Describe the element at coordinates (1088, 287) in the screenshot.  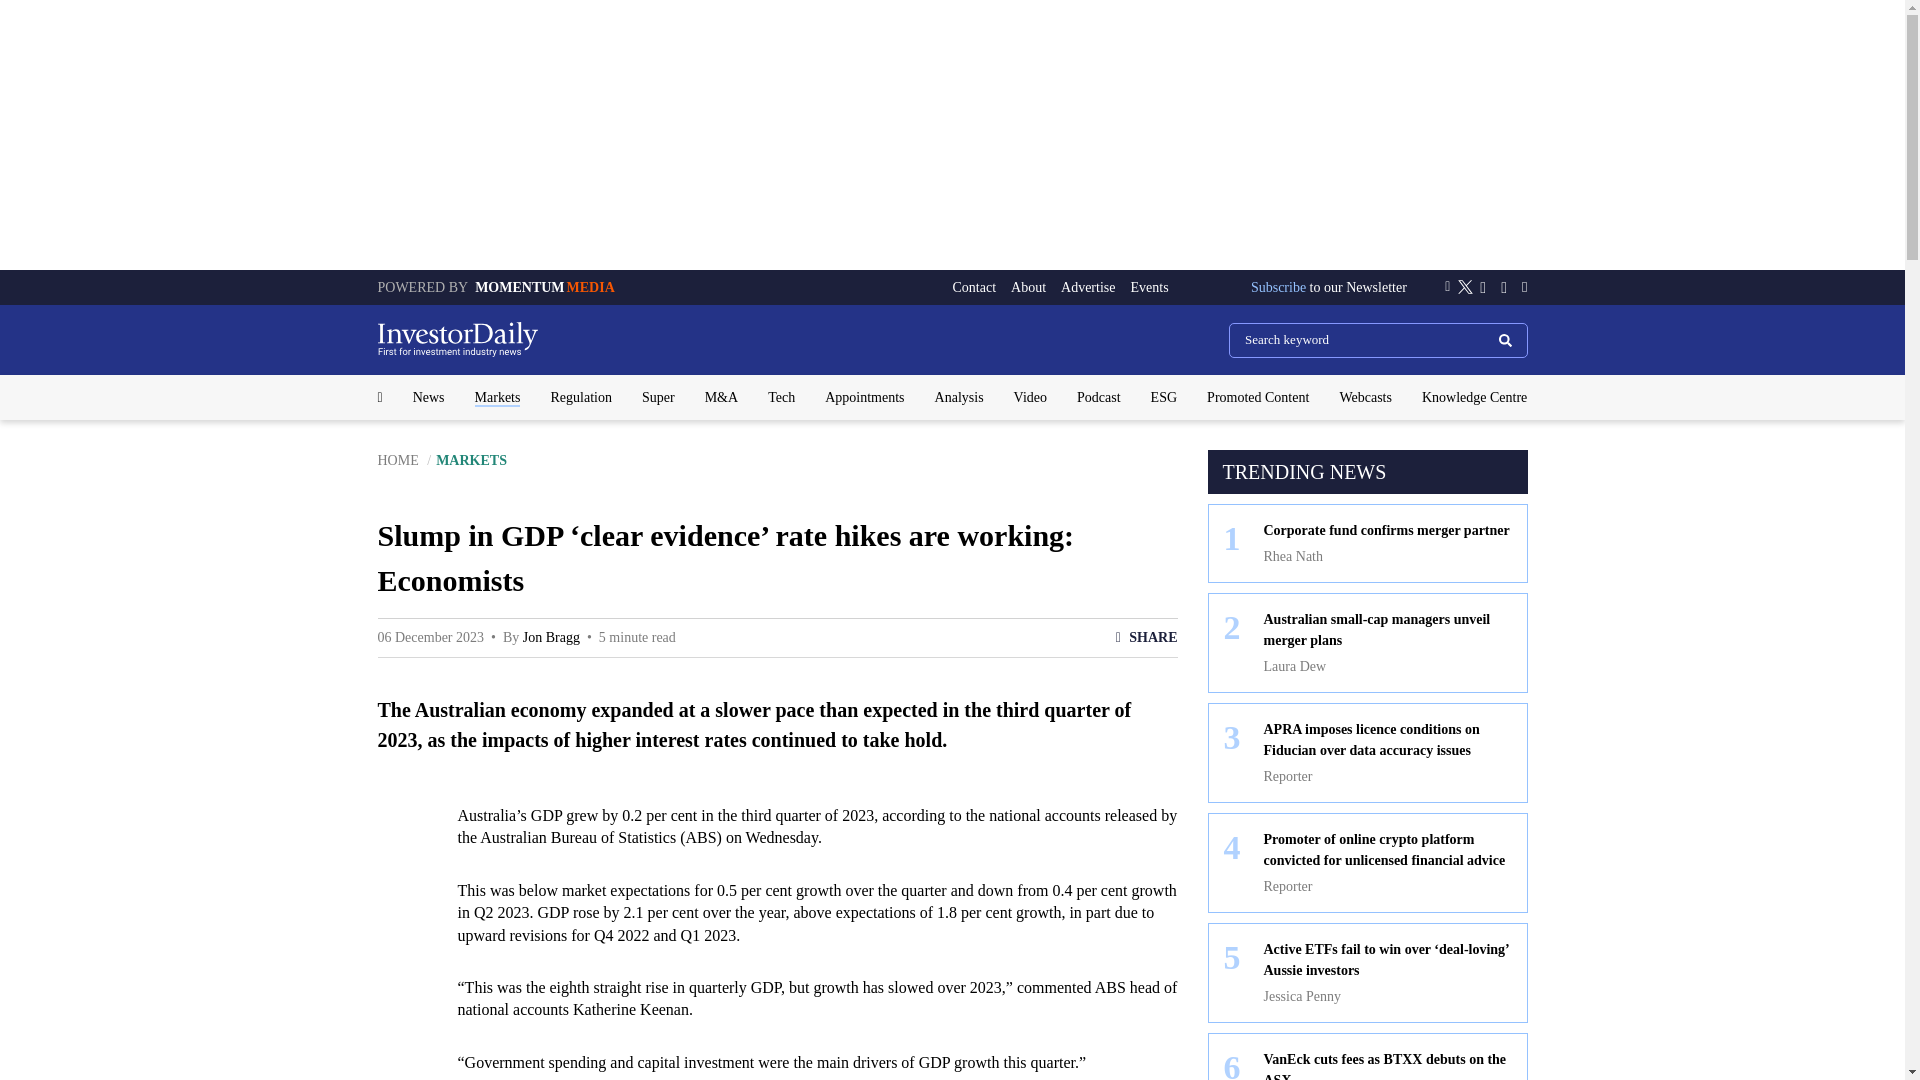
I see `Advertise` at that location.